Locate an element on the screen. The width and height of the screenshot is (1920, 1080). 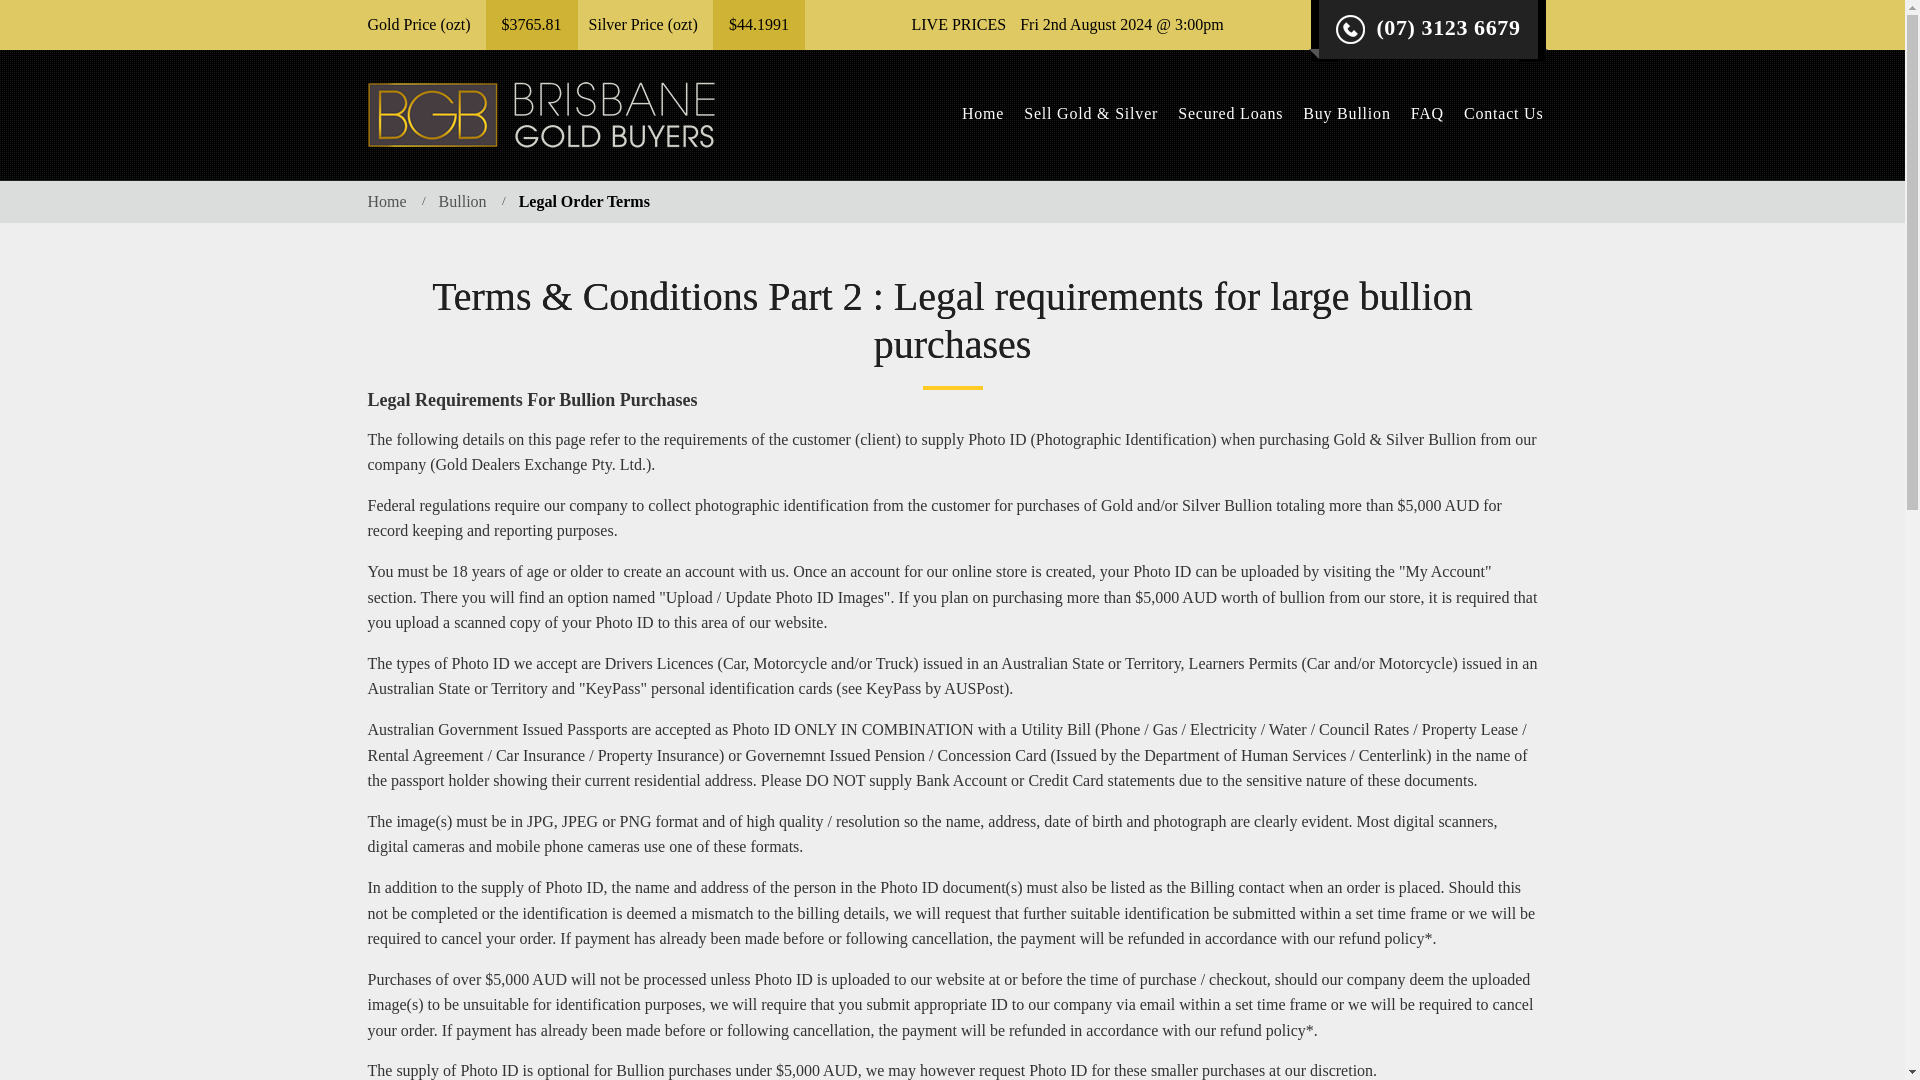
Home is located at coordinates (388, 201).